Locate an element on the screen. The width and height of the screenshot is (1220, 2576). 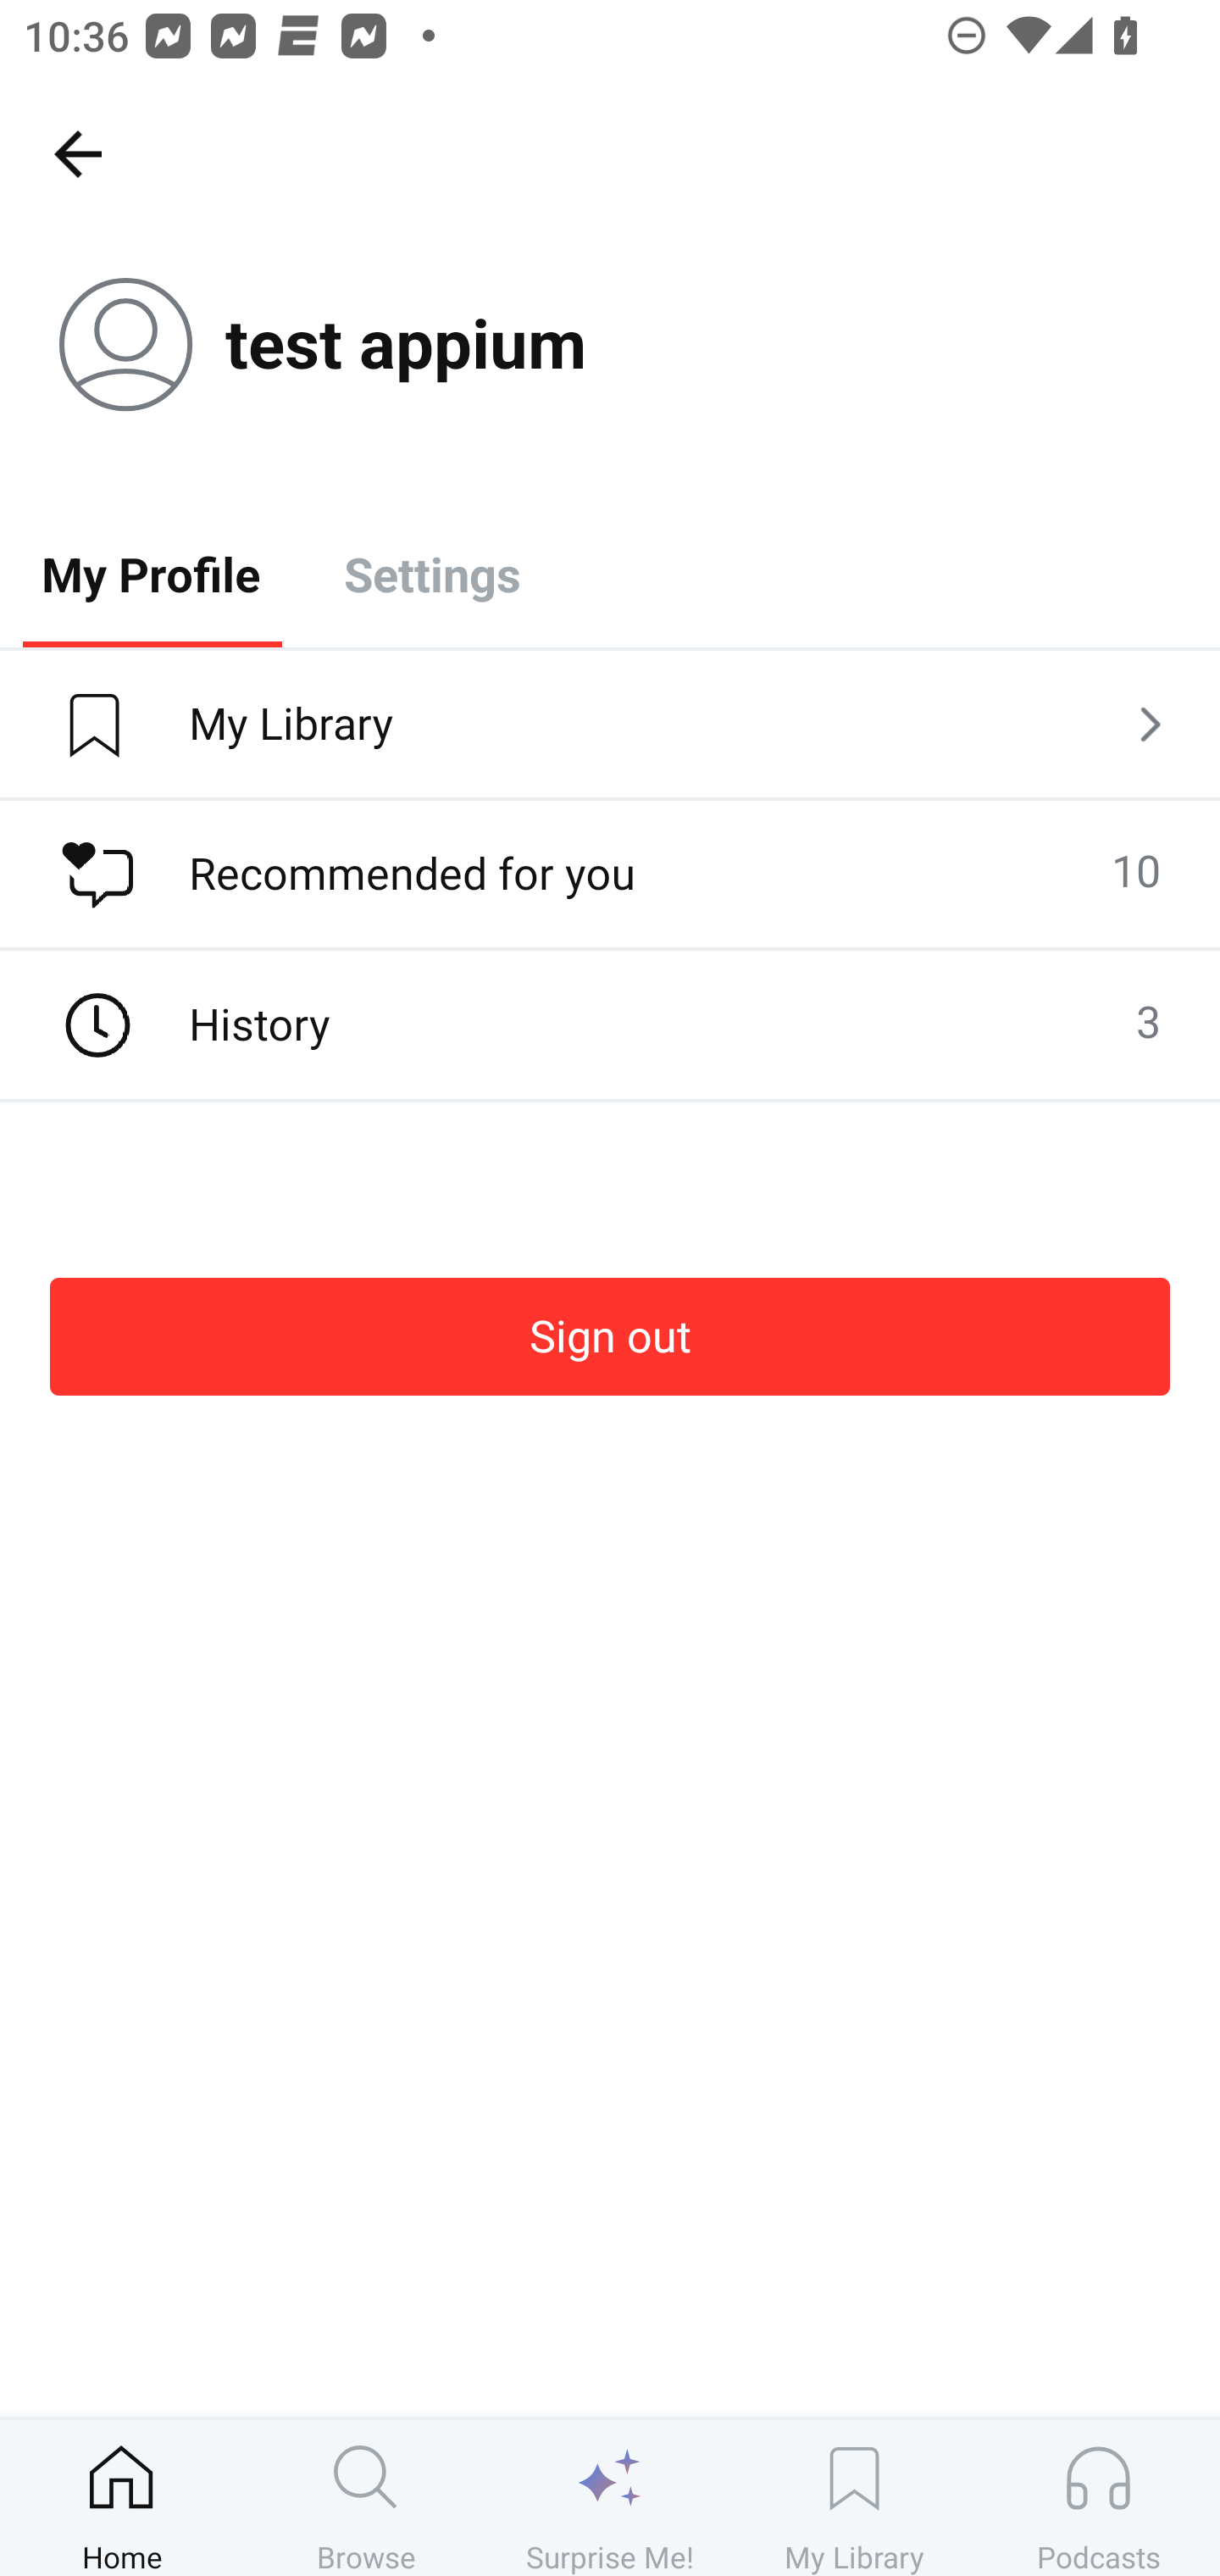
My Library is located at coordinates (610, 725).